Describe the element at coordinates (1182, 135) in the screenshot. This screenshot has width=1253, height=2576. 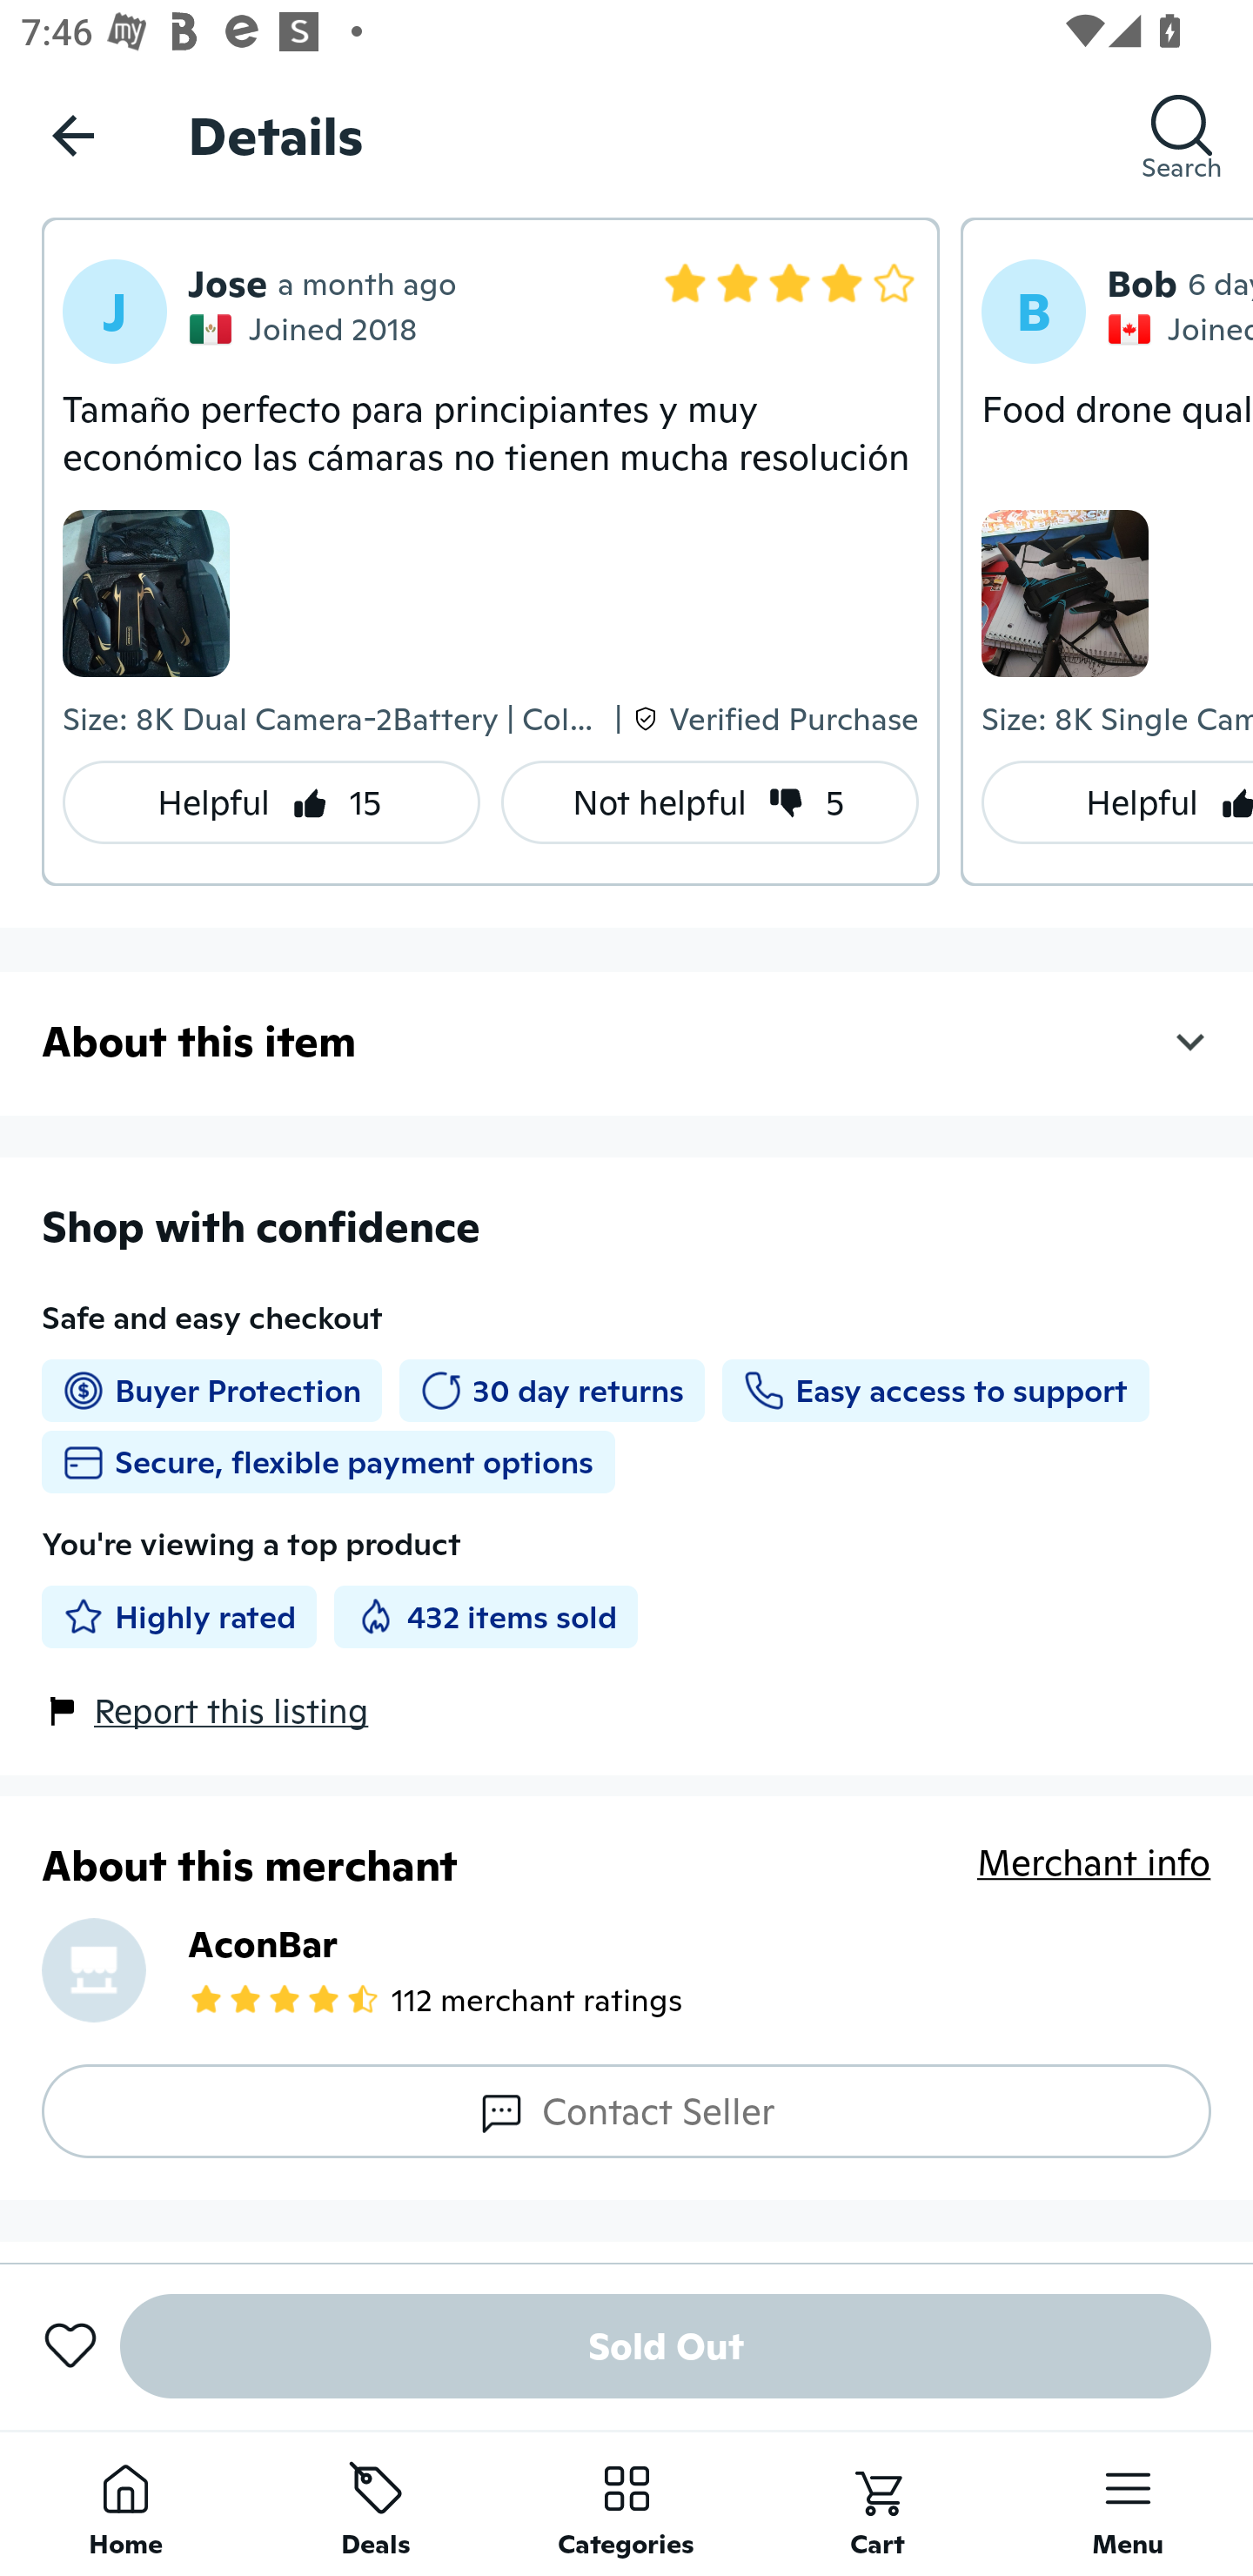
I see `Search` at that location.